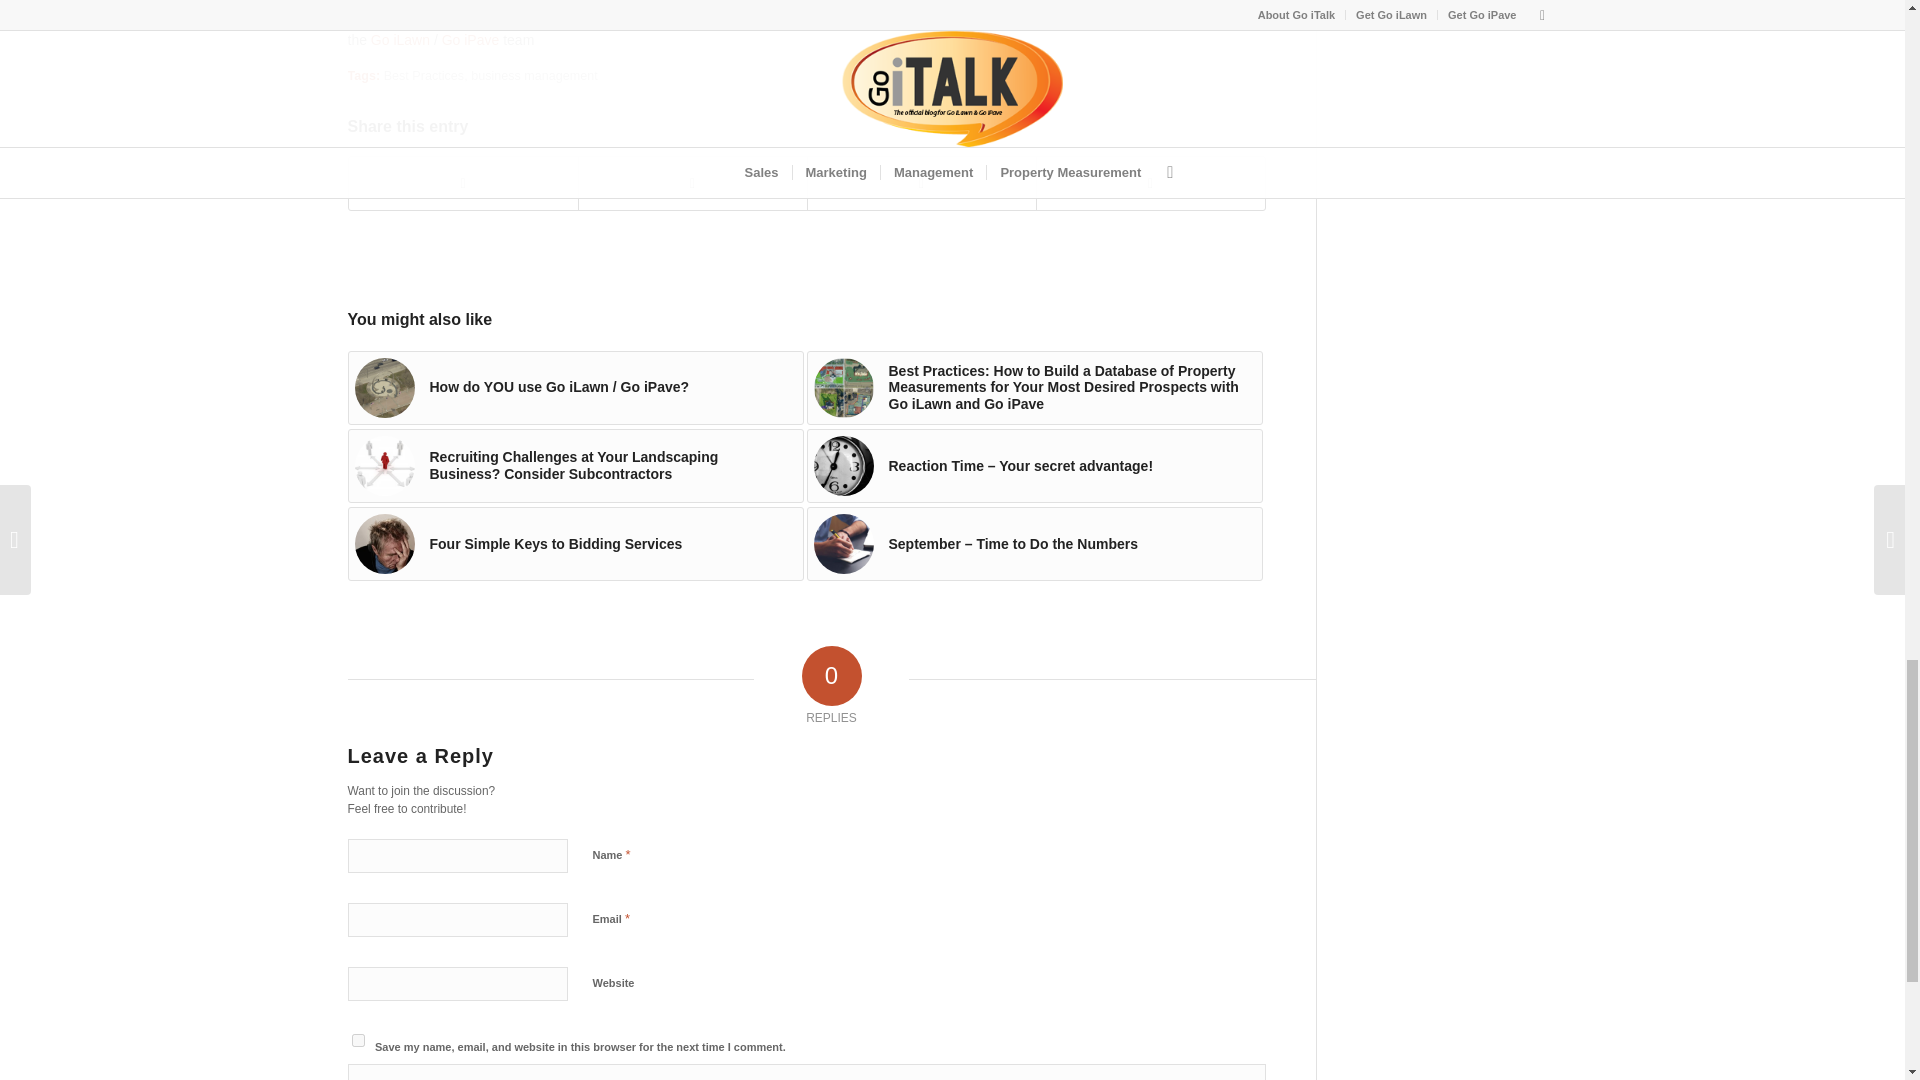 The width and height of the screenshot is (1920, 1080). Describe the element at coordinates (358, 1040) in the screenshot. I see `yes` at that location.